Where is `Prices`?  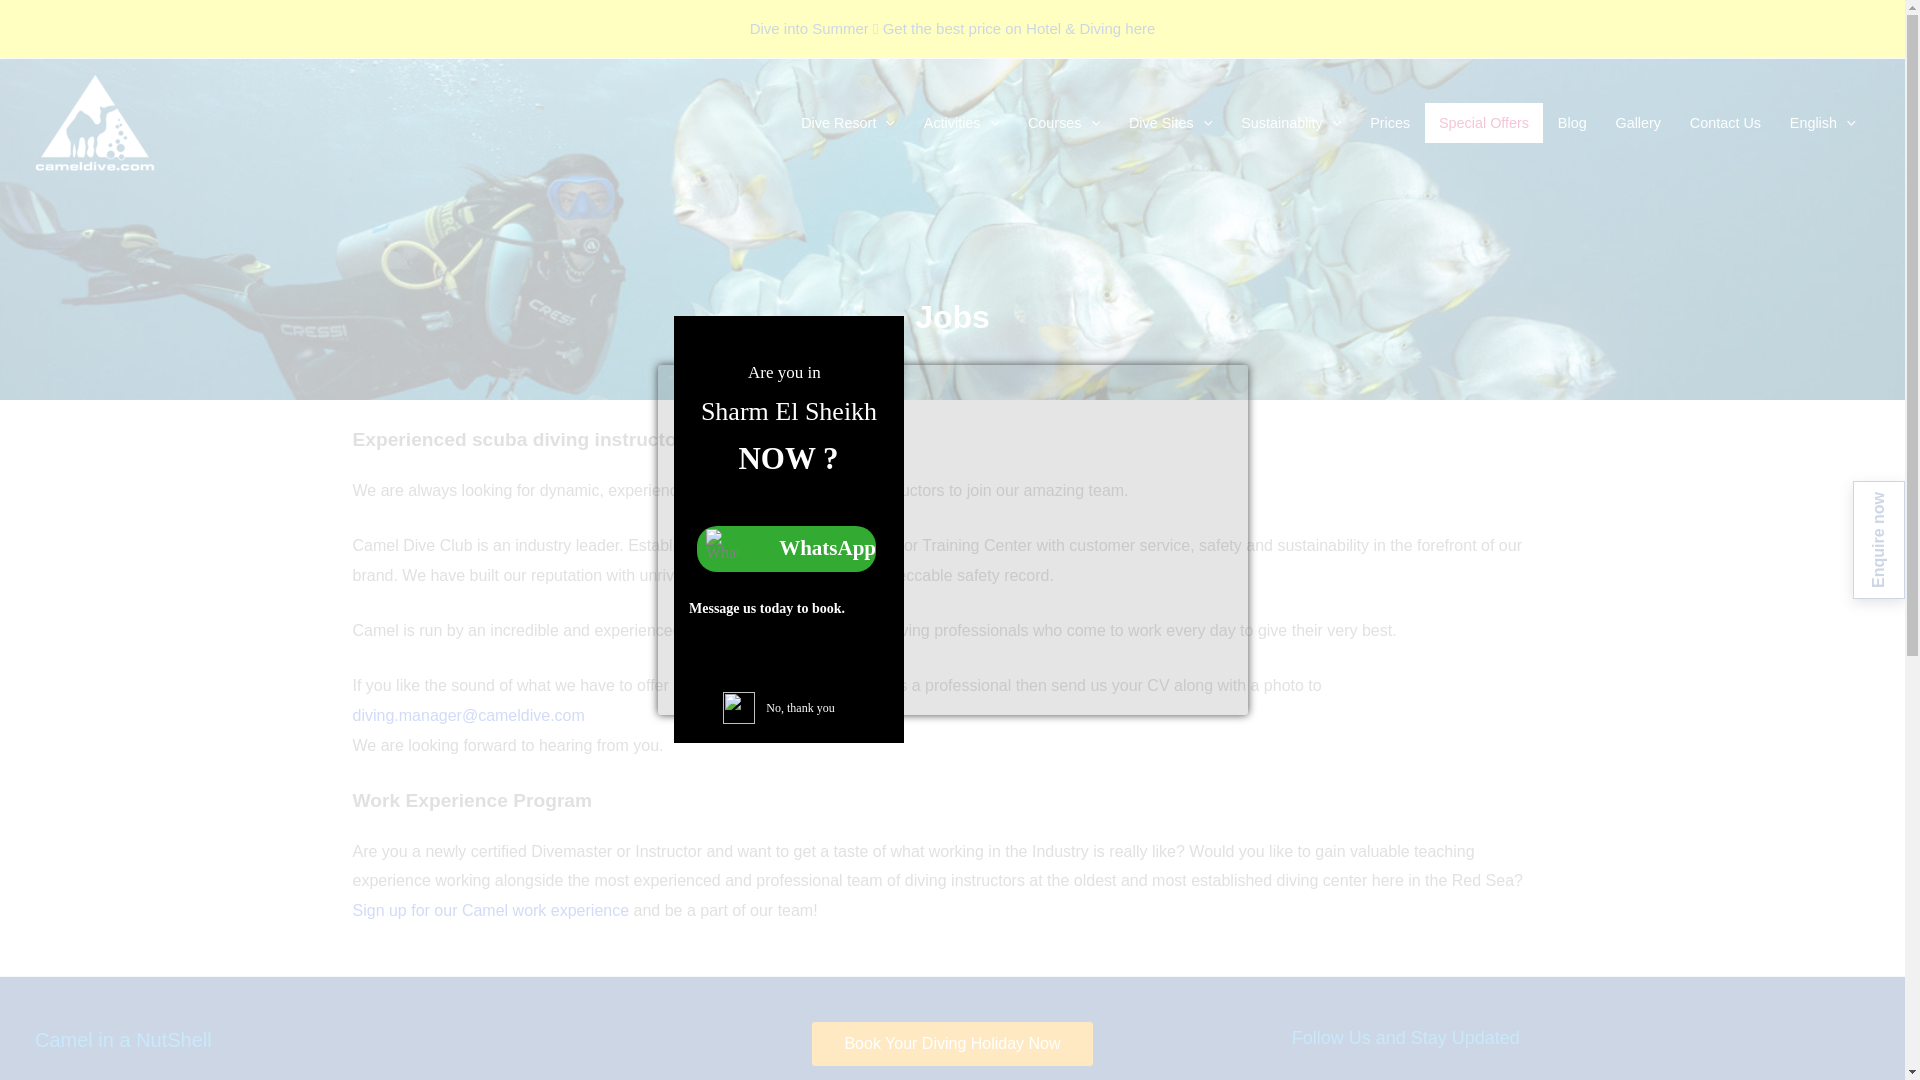
Prices is located at coordinates (1390, 123).